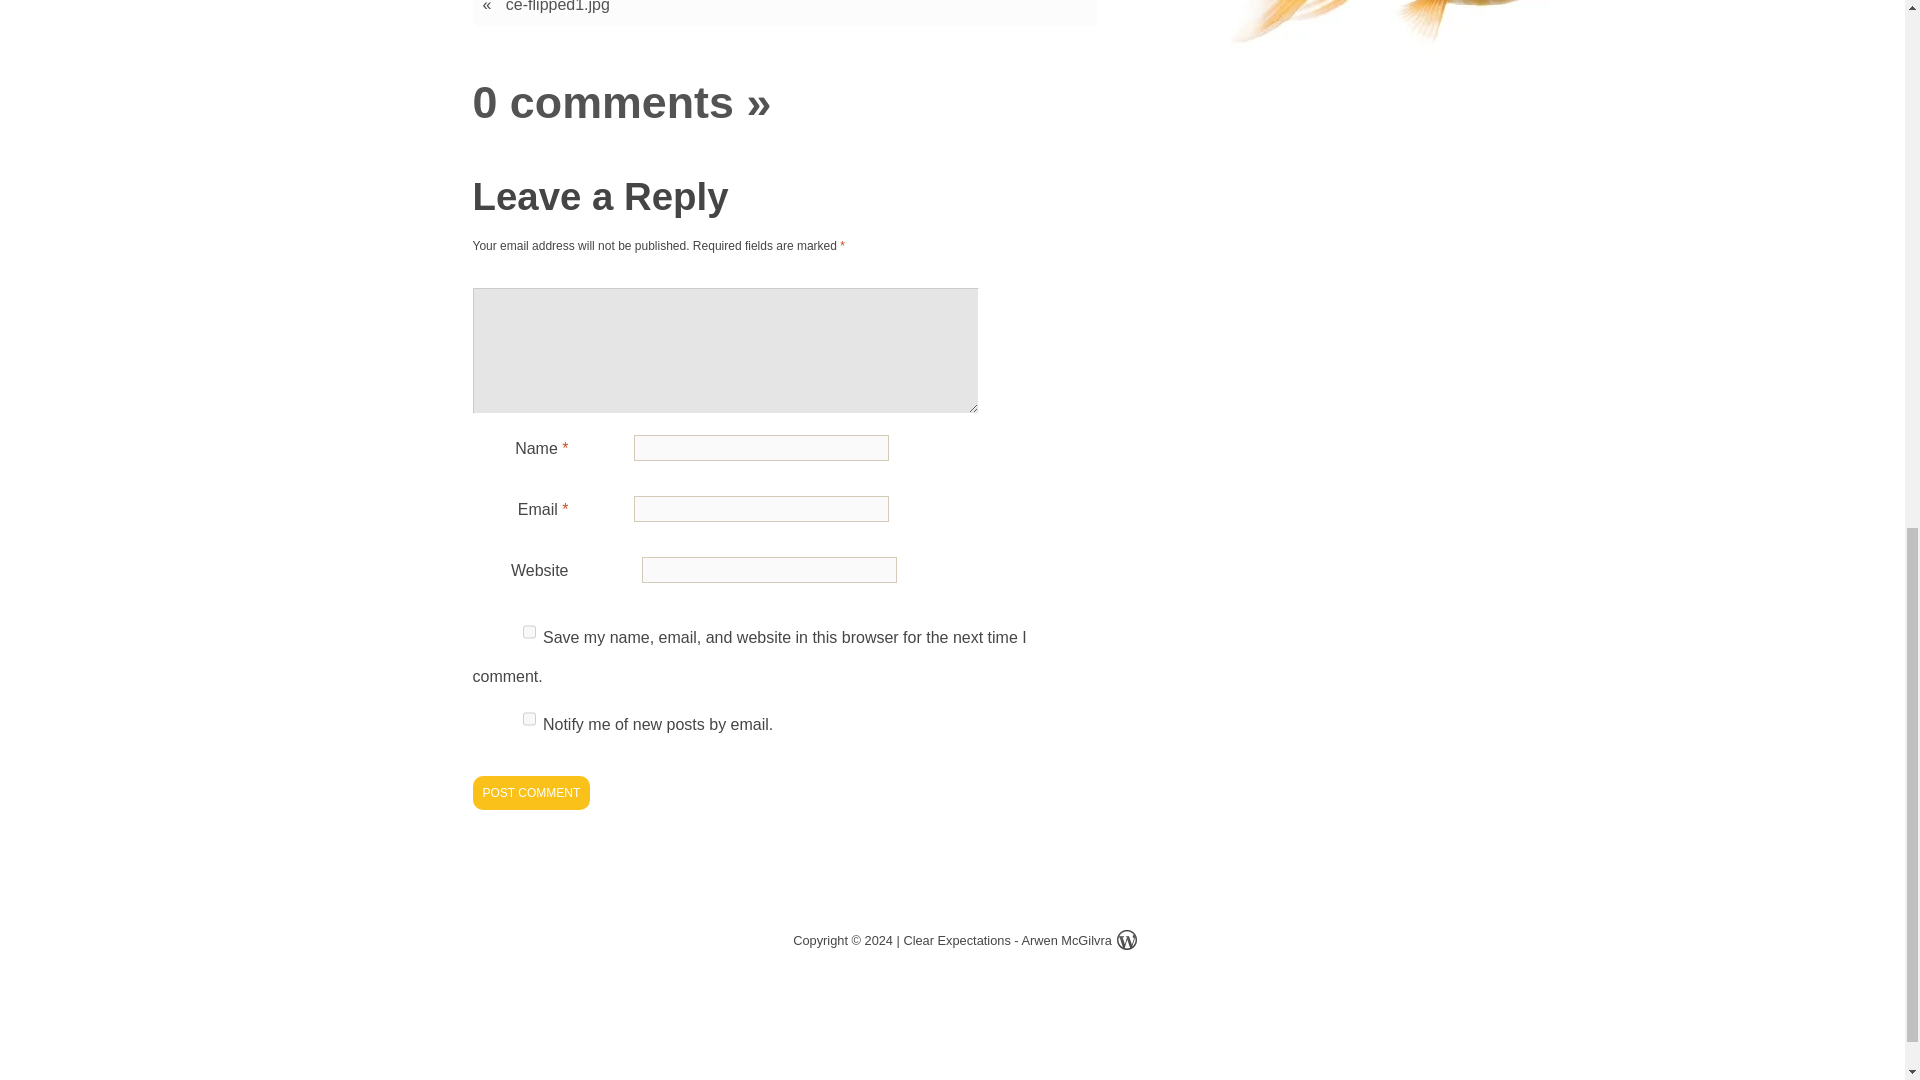 The image size is (1920, 1080). I want to click on 0 comments, so click(602, 102).